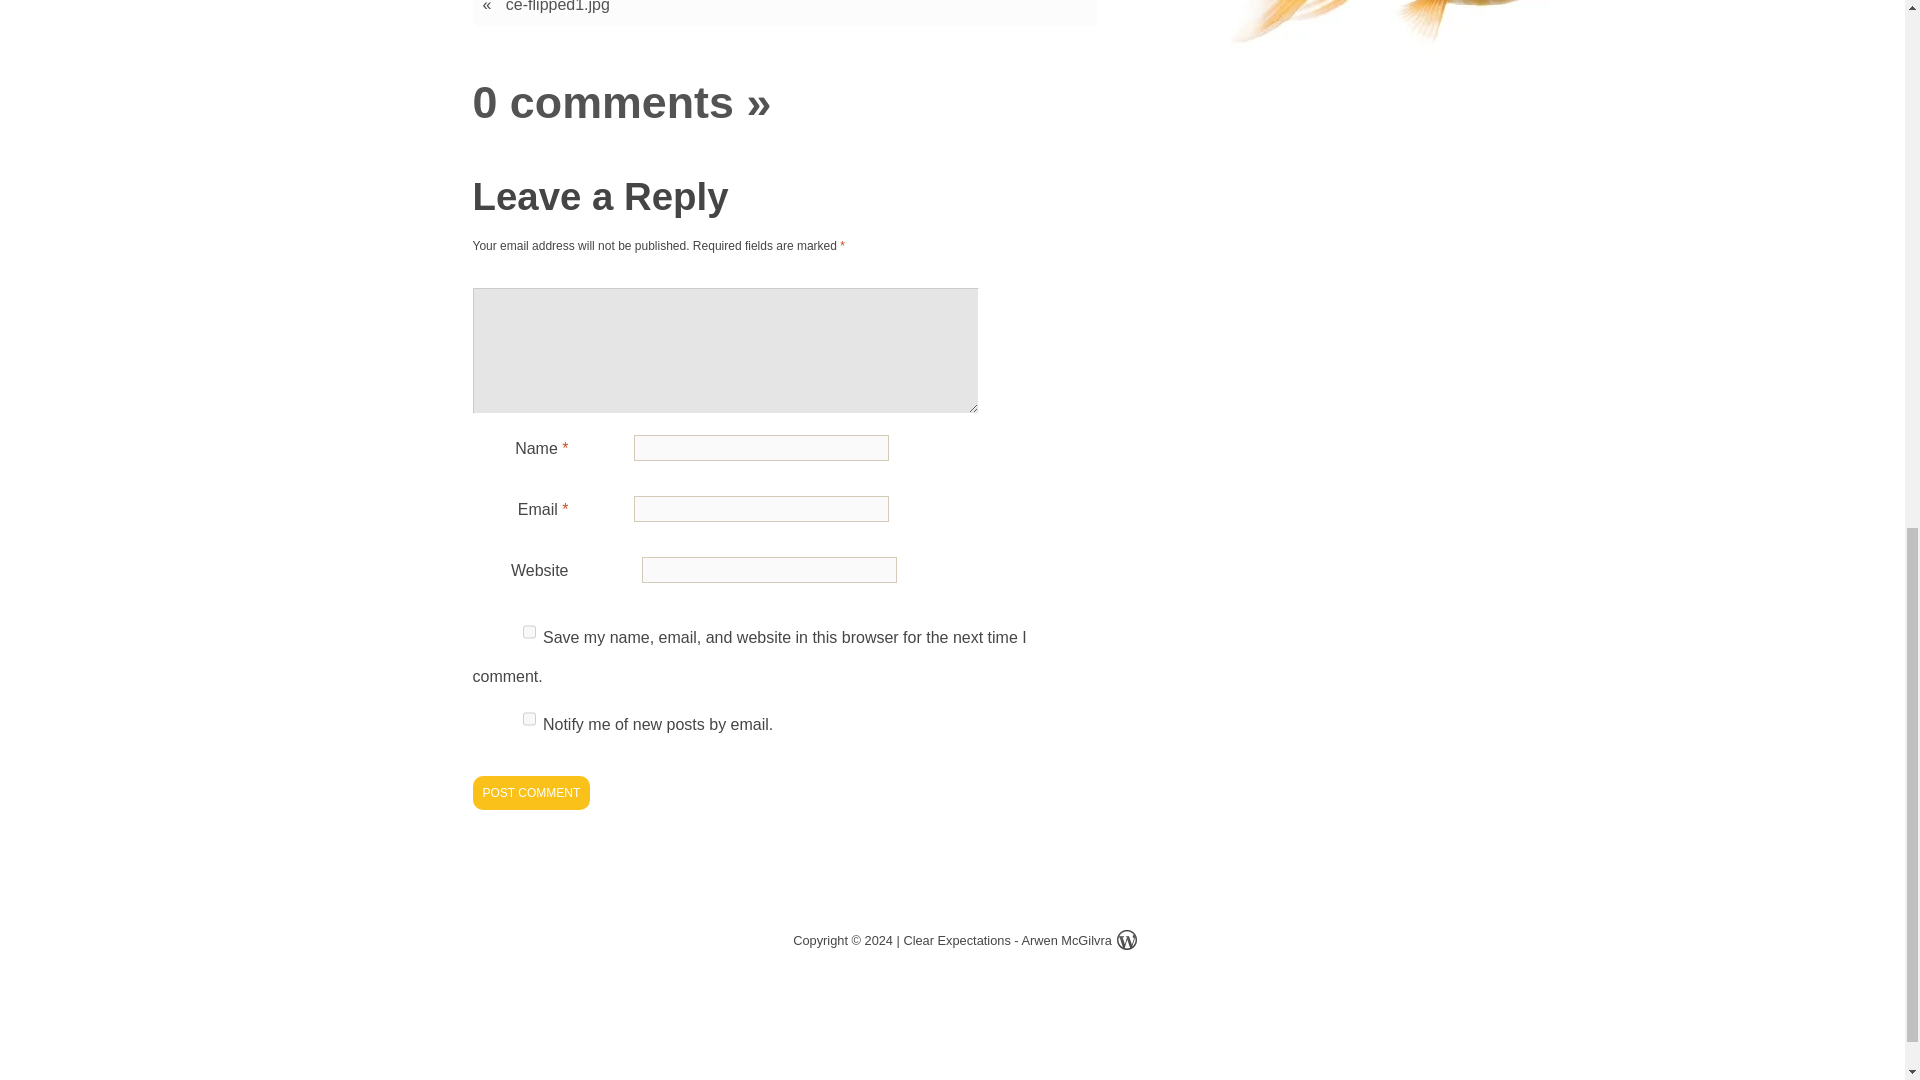 The image size is (1920, 1080). I want to click on 0 comments, so click(602, 102).